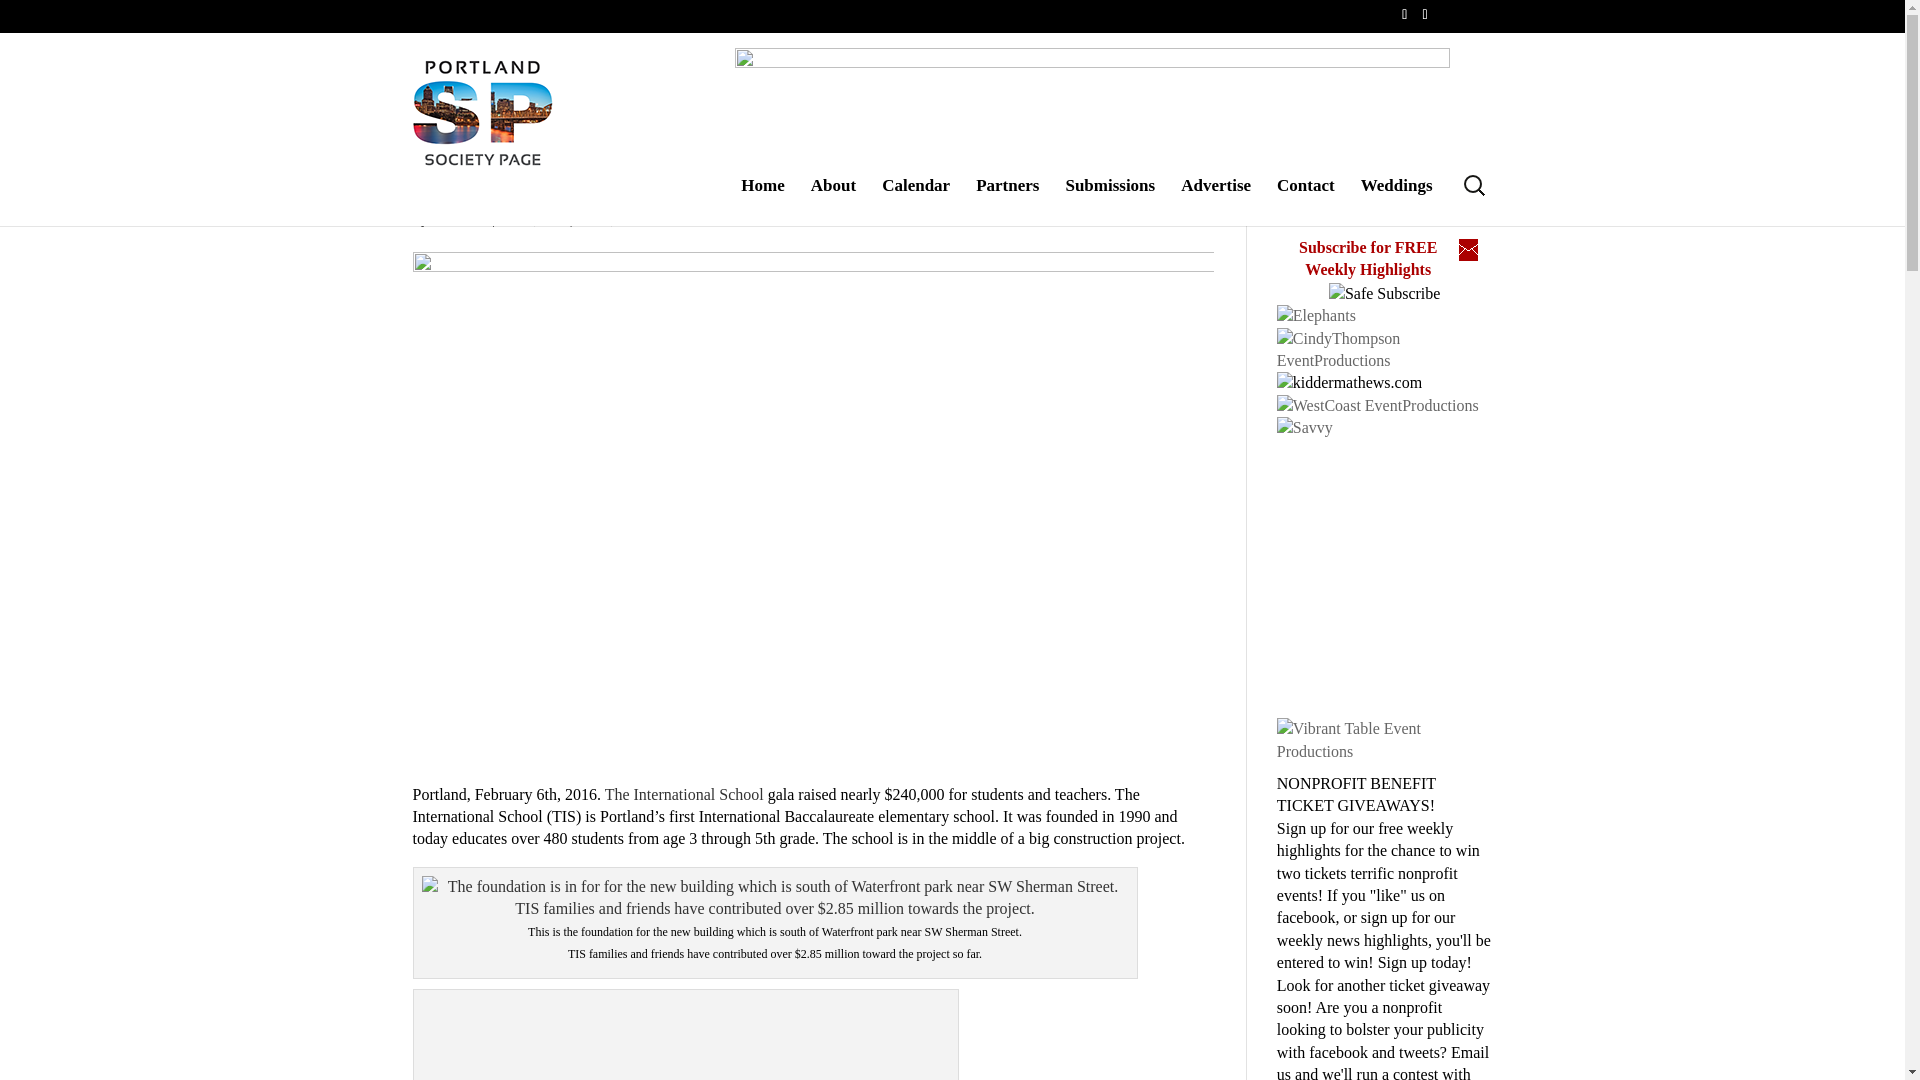 Image resolution: width=1920 pixels, height=1080 pixels. Describe the element at coordinates (1368, 258) in the screenshot. I see `Subscribe for FREE Weekly Highlights` at that location.